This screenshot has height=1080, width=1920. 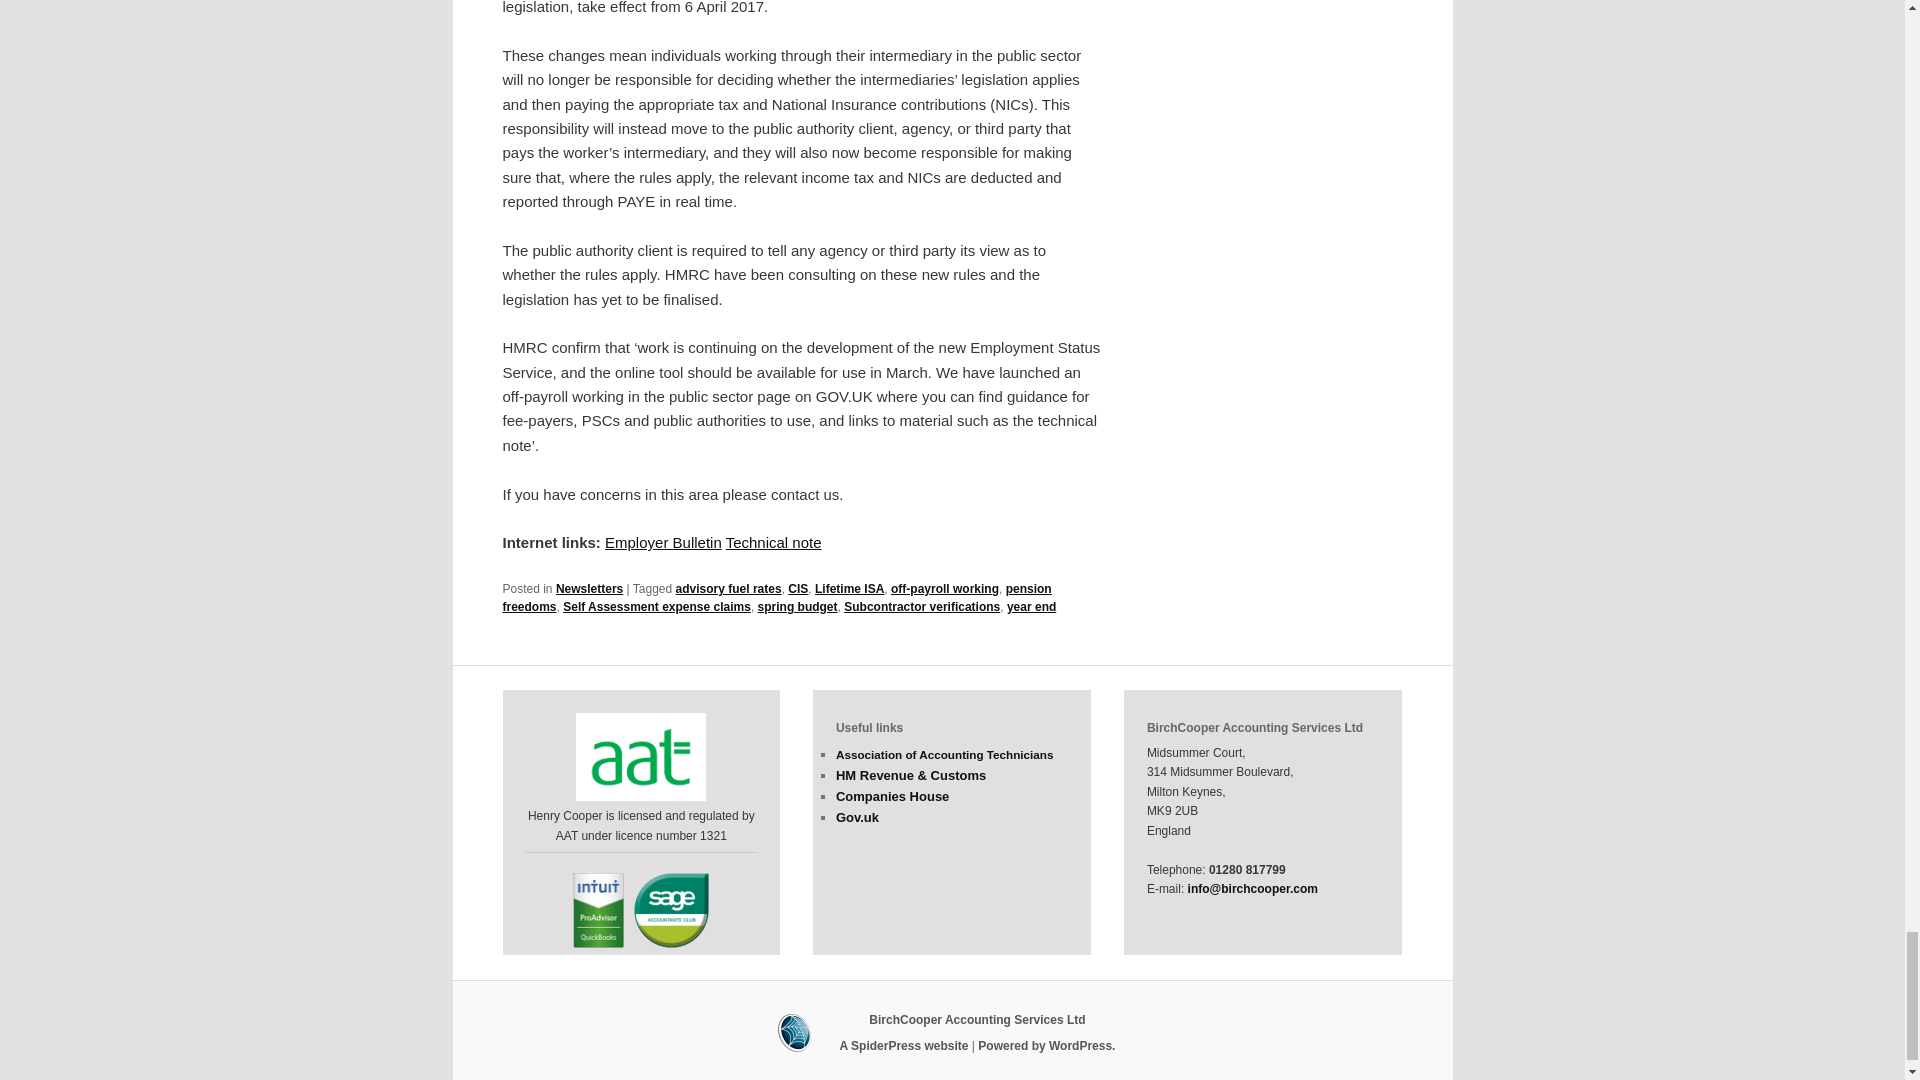 I want to click on Association of Accounting Technicians - member, so click(x=641, y=756).